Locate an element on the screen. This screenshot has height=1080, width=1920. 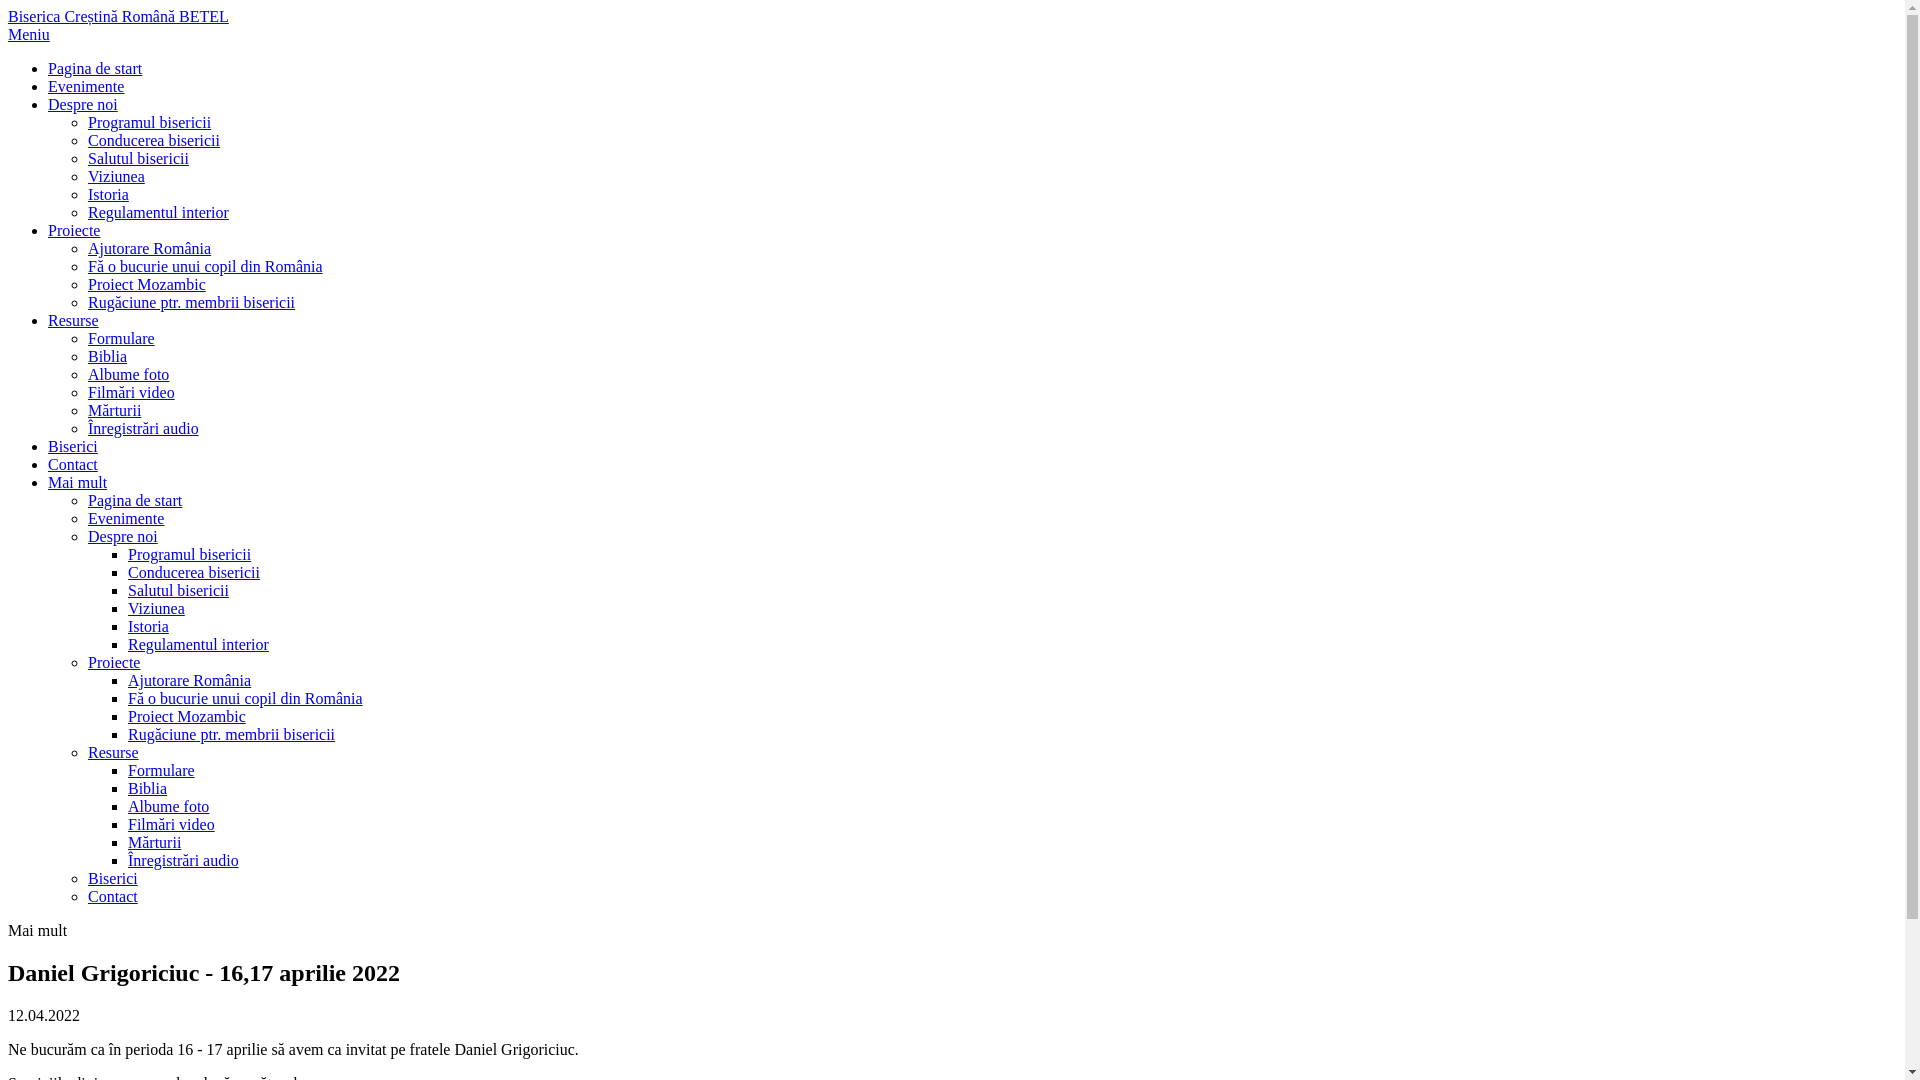
Viziunea is located at coordinates (116, 176).